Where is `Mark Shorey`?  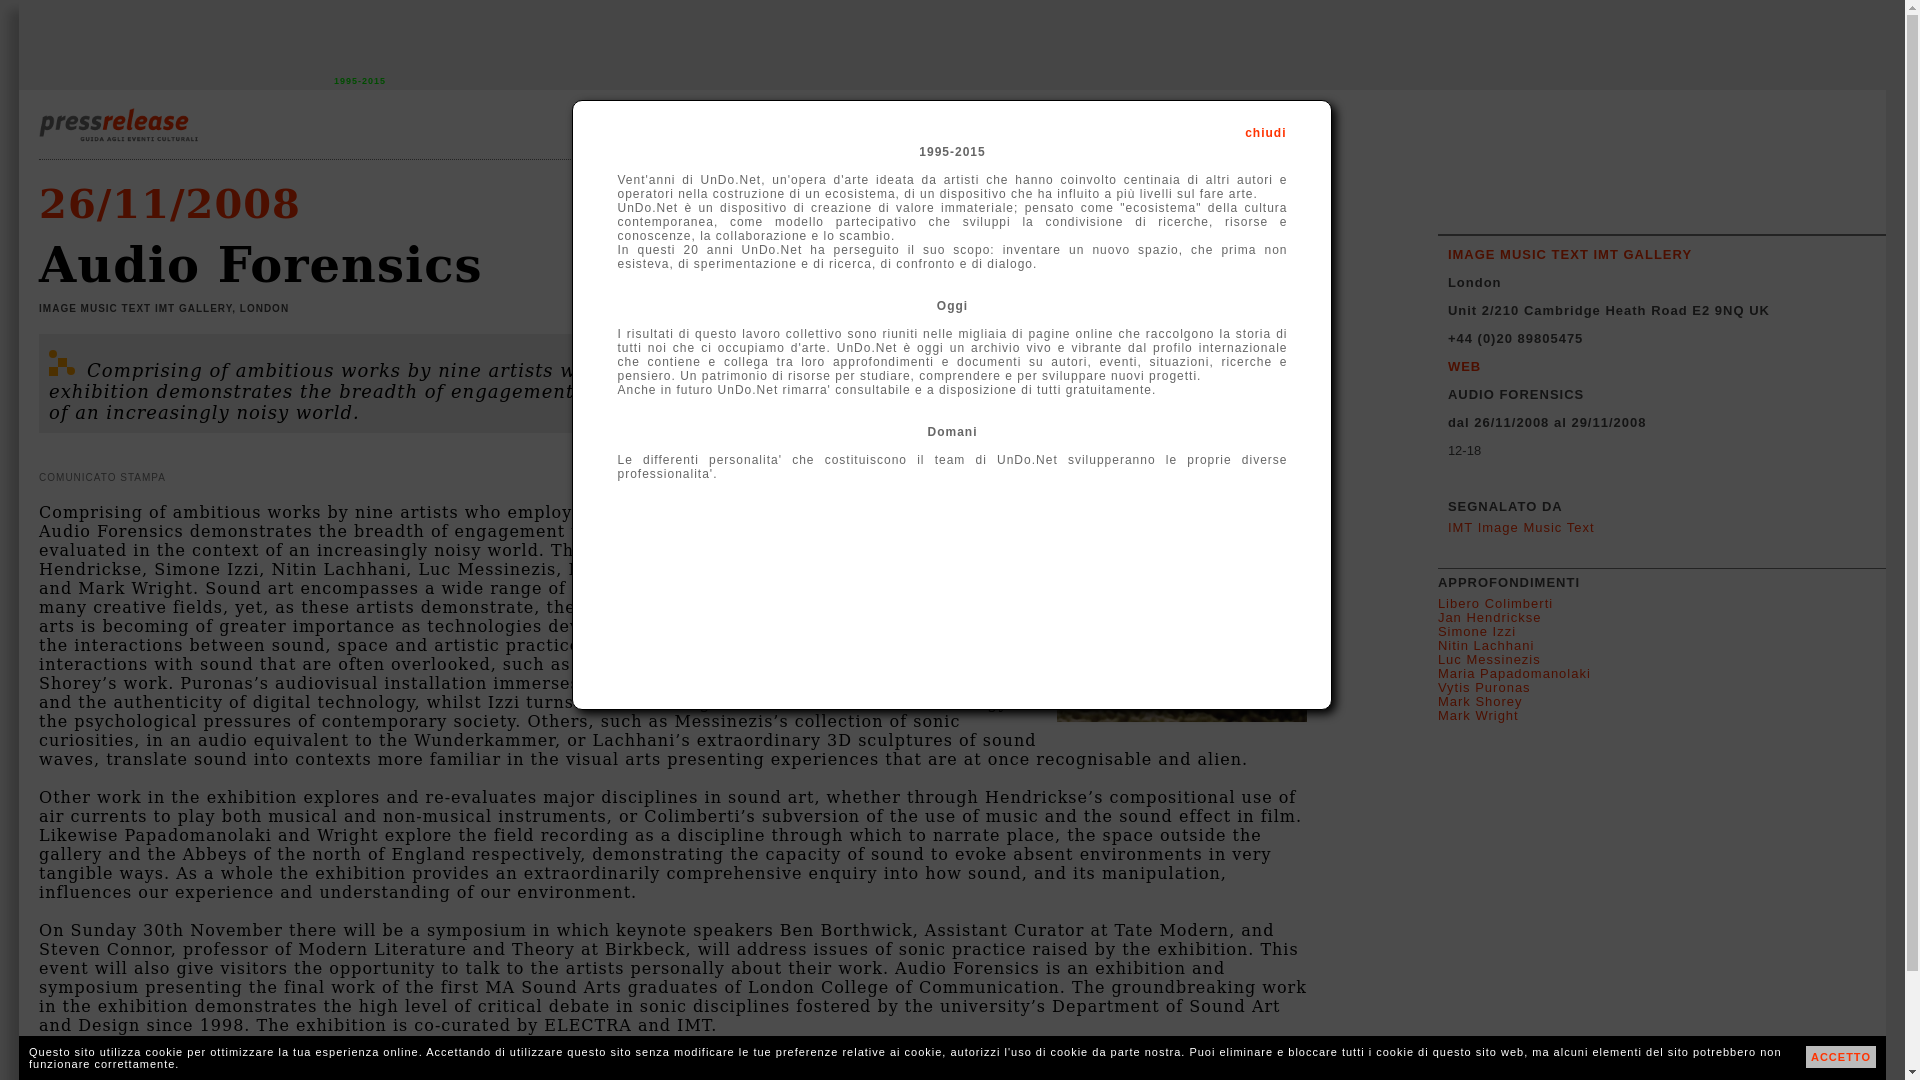
Mark Shorey is located at coordinates (1480, 701).